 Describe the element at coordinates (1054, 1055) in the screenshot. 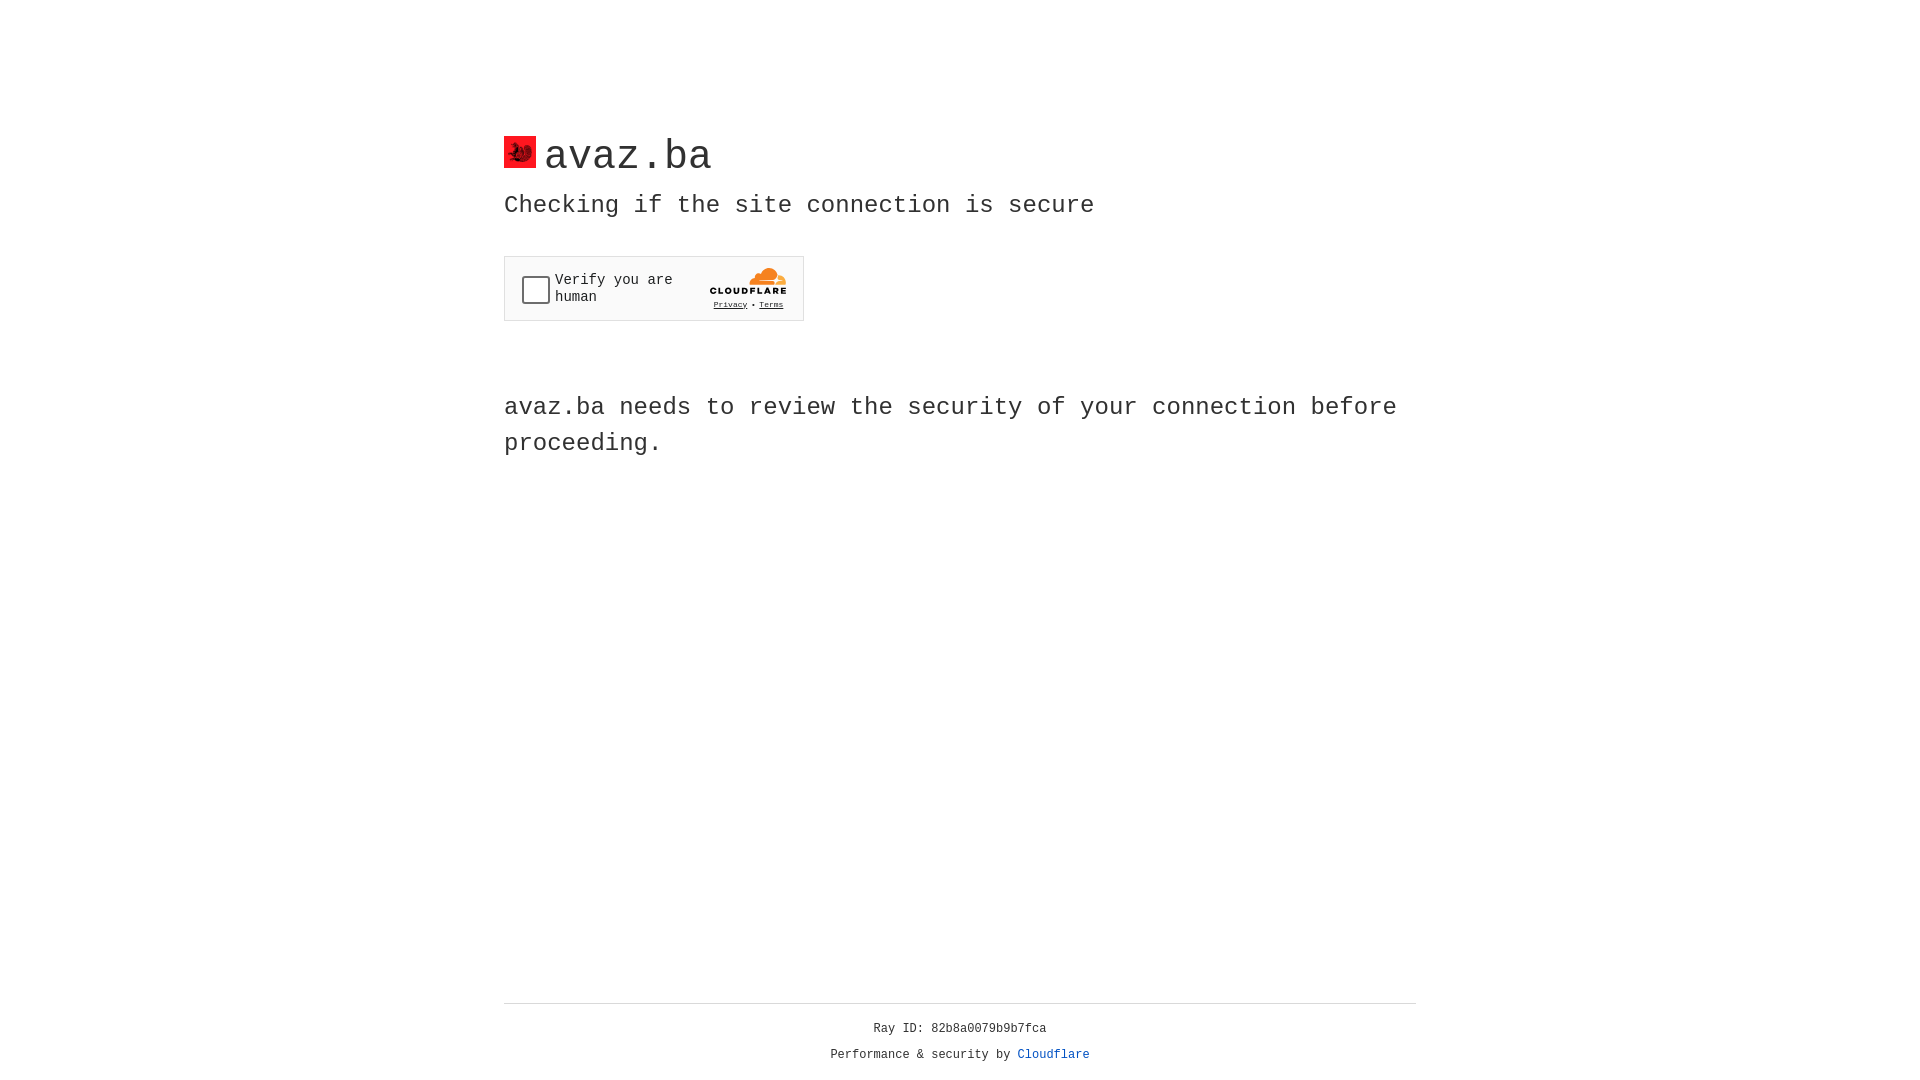

I see `Cloudflare` at that location.